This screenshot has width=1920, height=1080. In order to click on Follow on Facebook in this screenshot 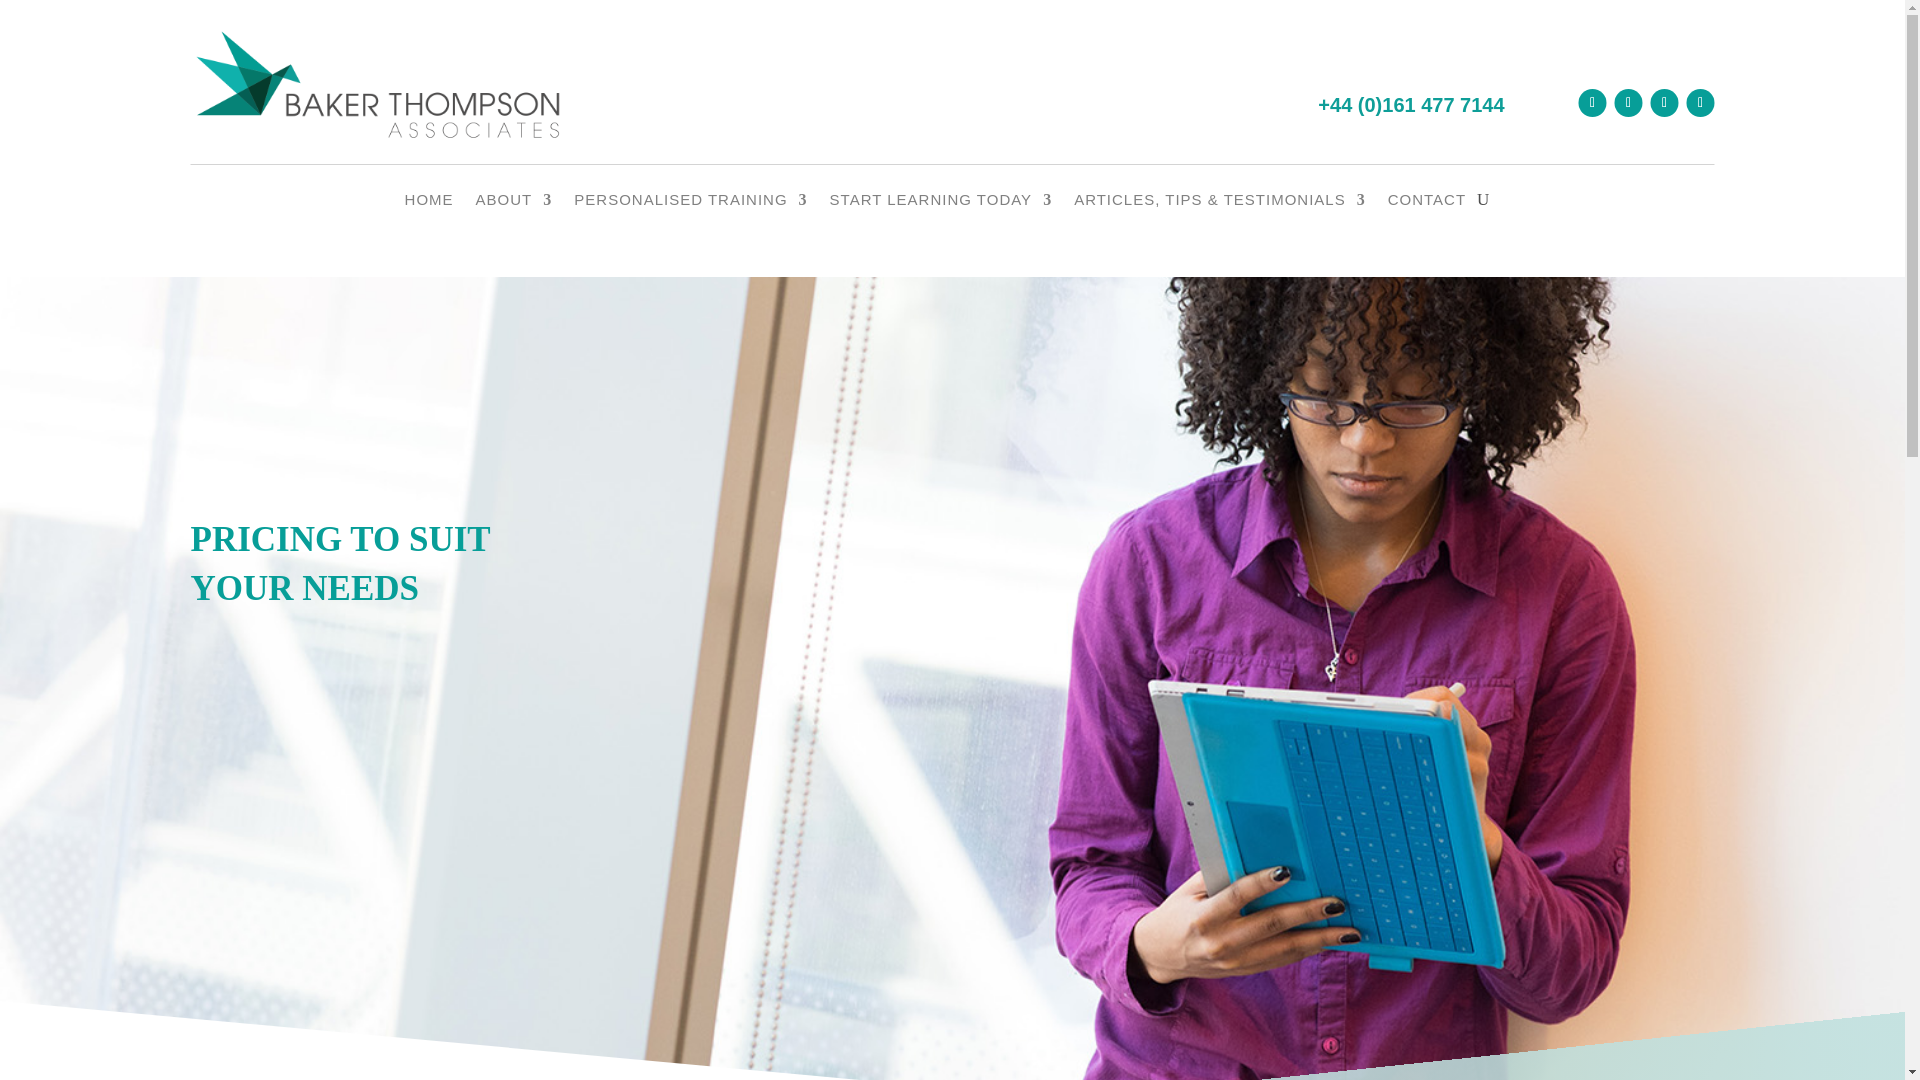, I will do `click(1628, 102)`.